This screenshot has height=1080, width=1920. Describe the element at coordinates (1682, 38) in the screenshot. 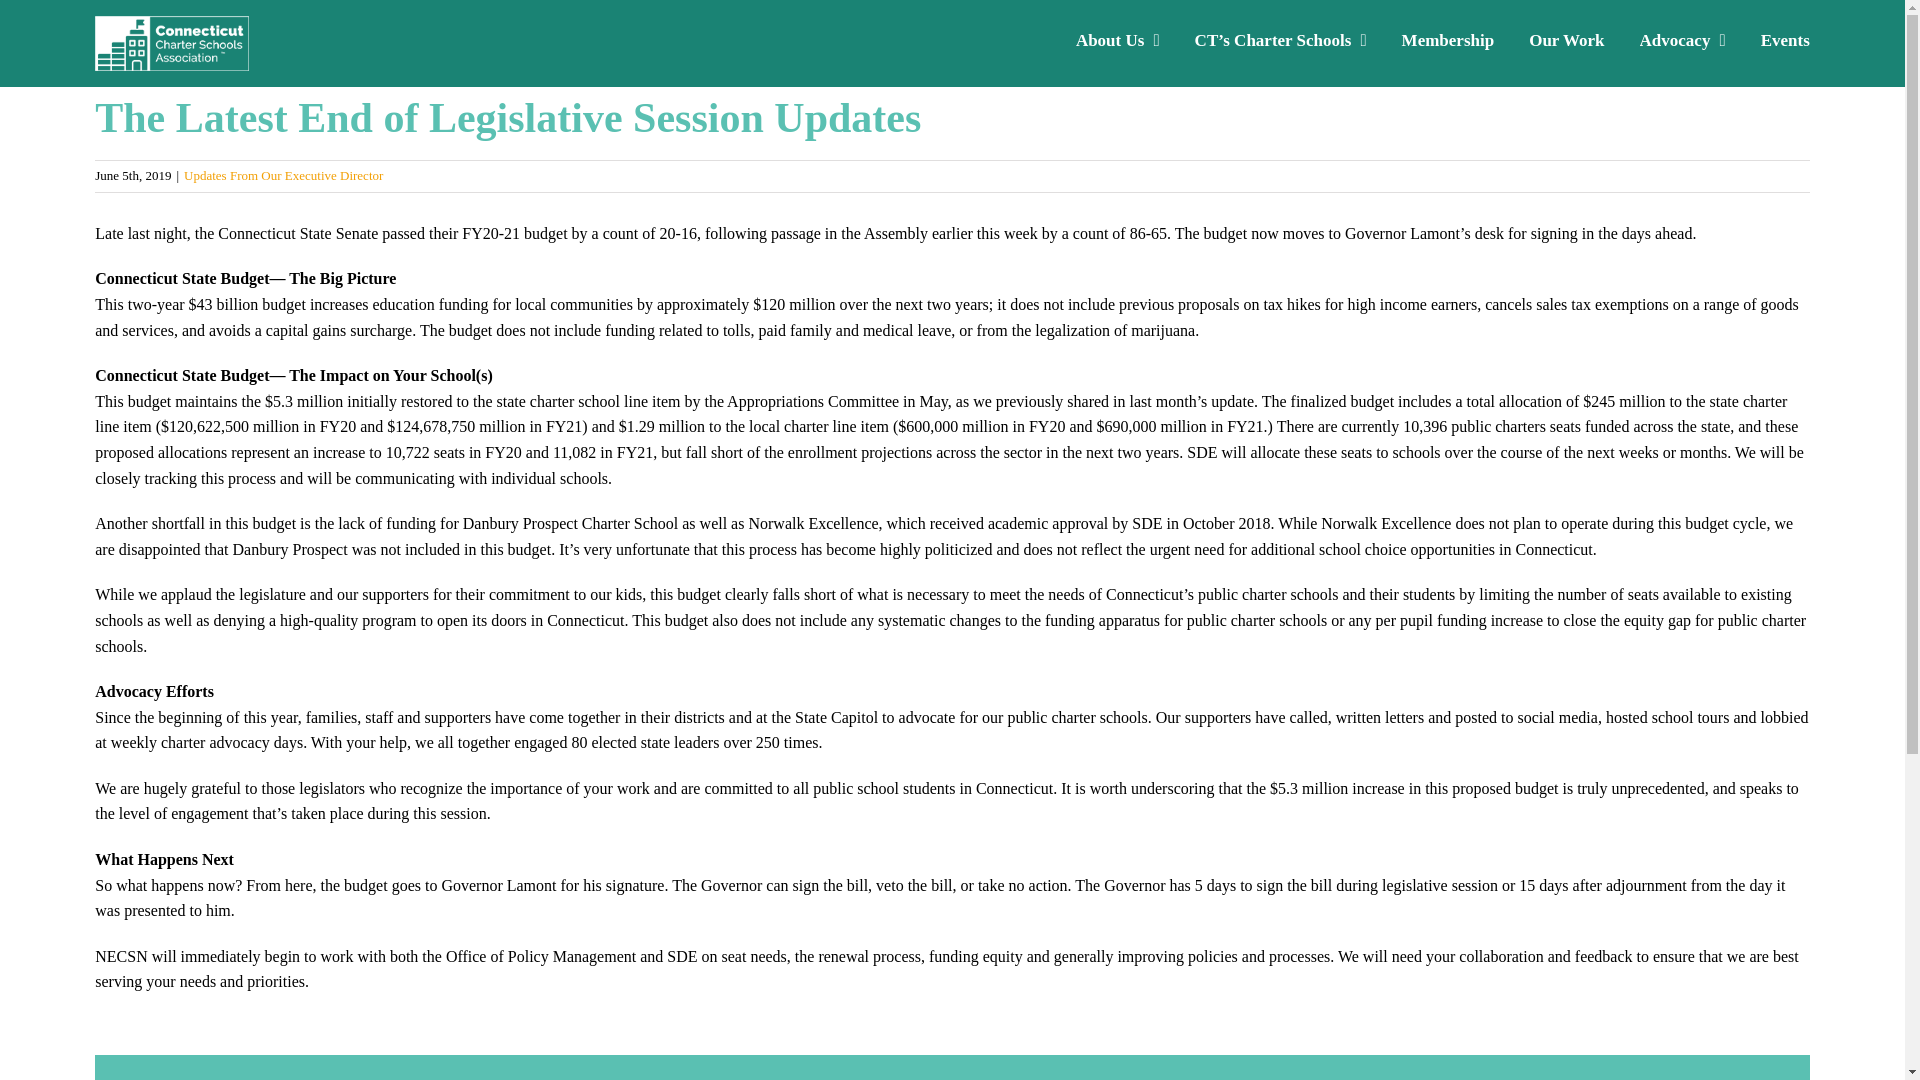

I see `Advocacy` at that location.